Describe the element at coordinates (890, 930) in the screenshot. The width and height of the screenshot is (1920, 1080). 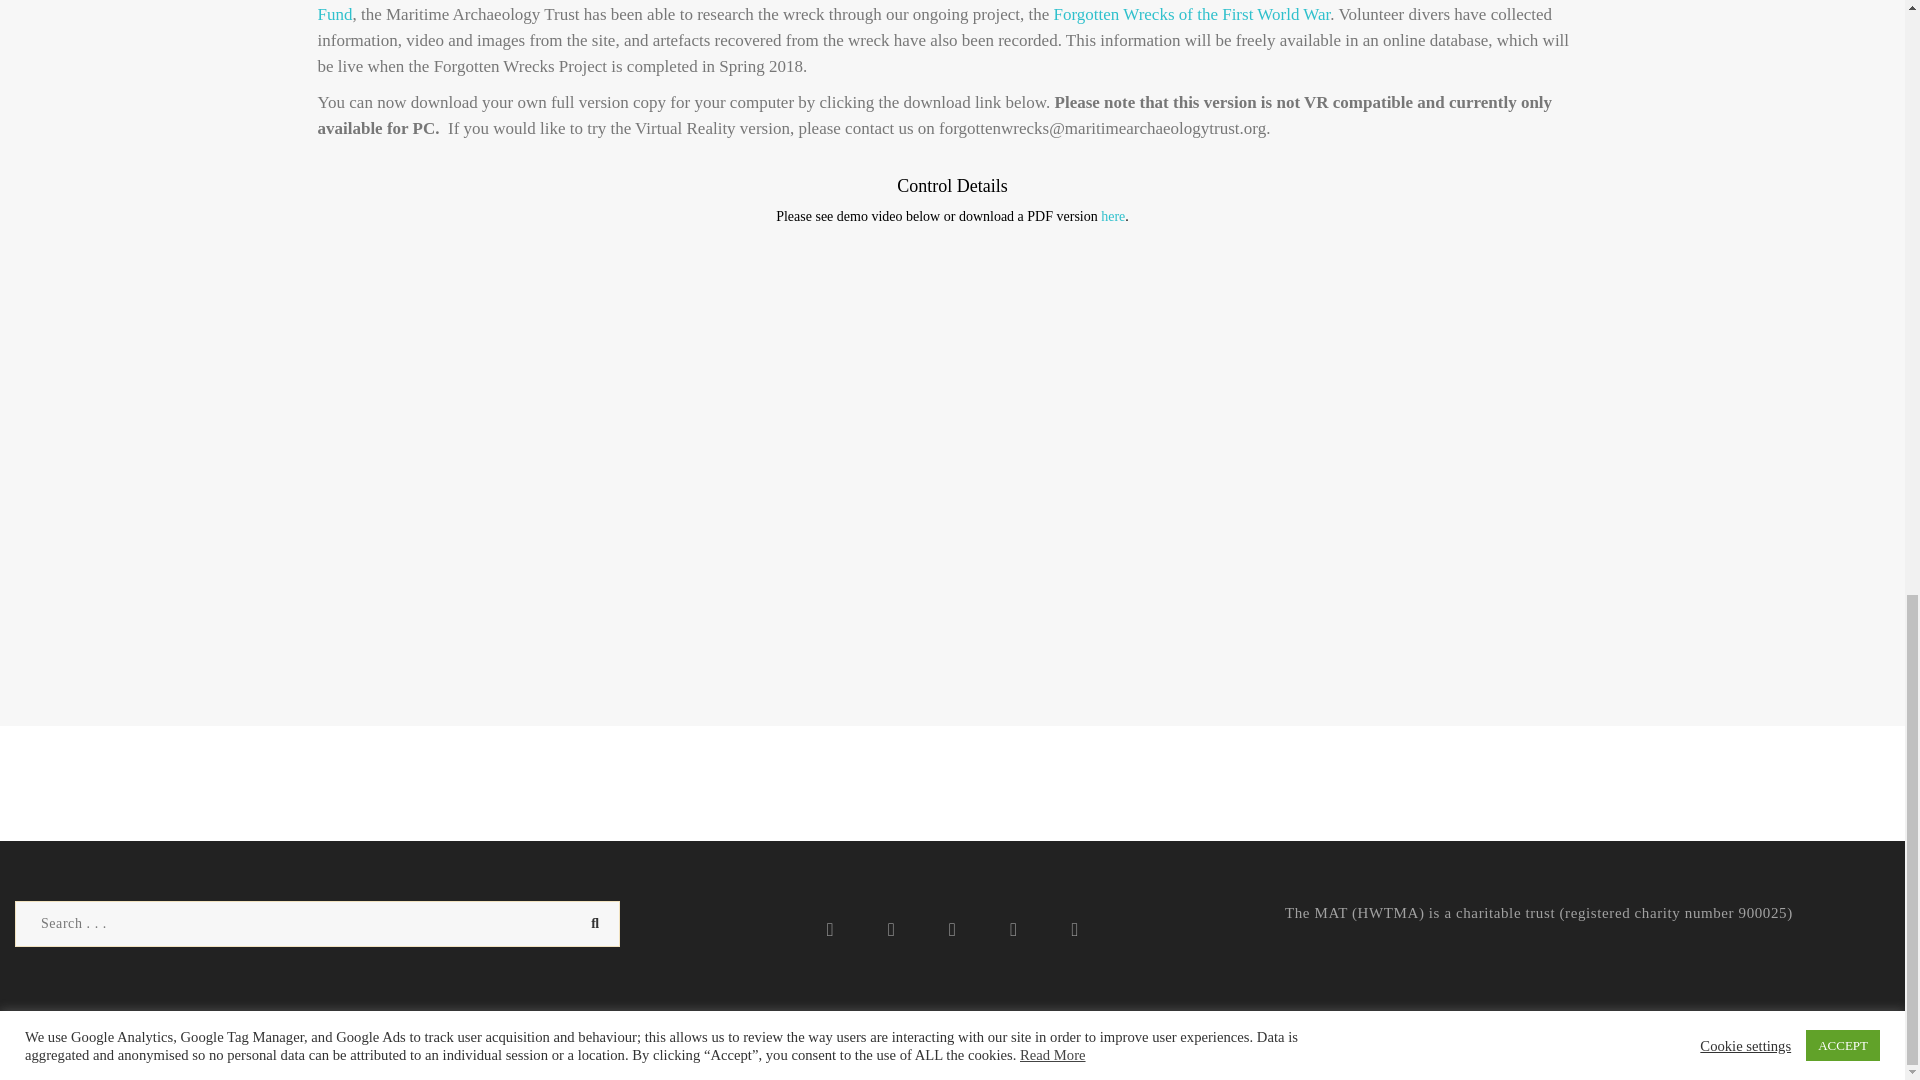
I see `Maritime Archaeology Trust on Twitter` at that location.